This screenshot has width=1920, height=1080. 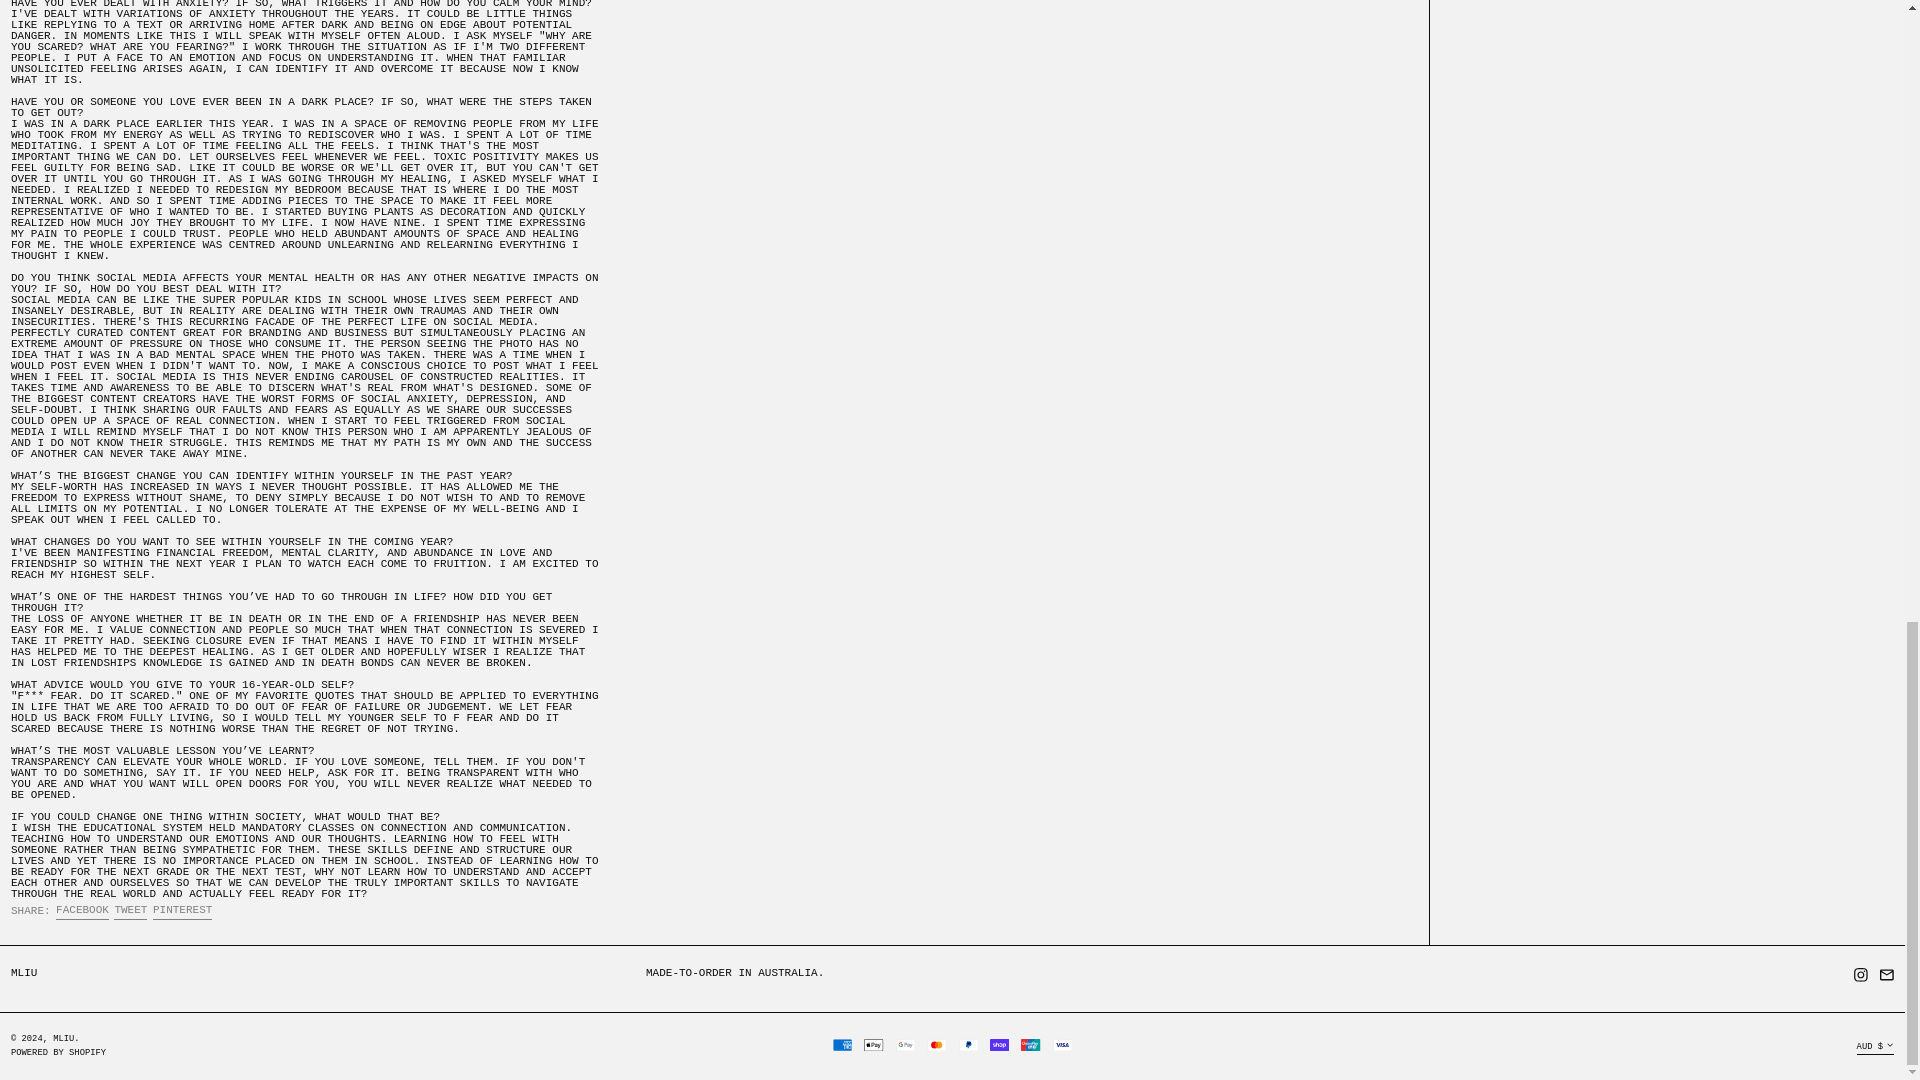 I want to click on MLIU, so click(x=130, y=912).